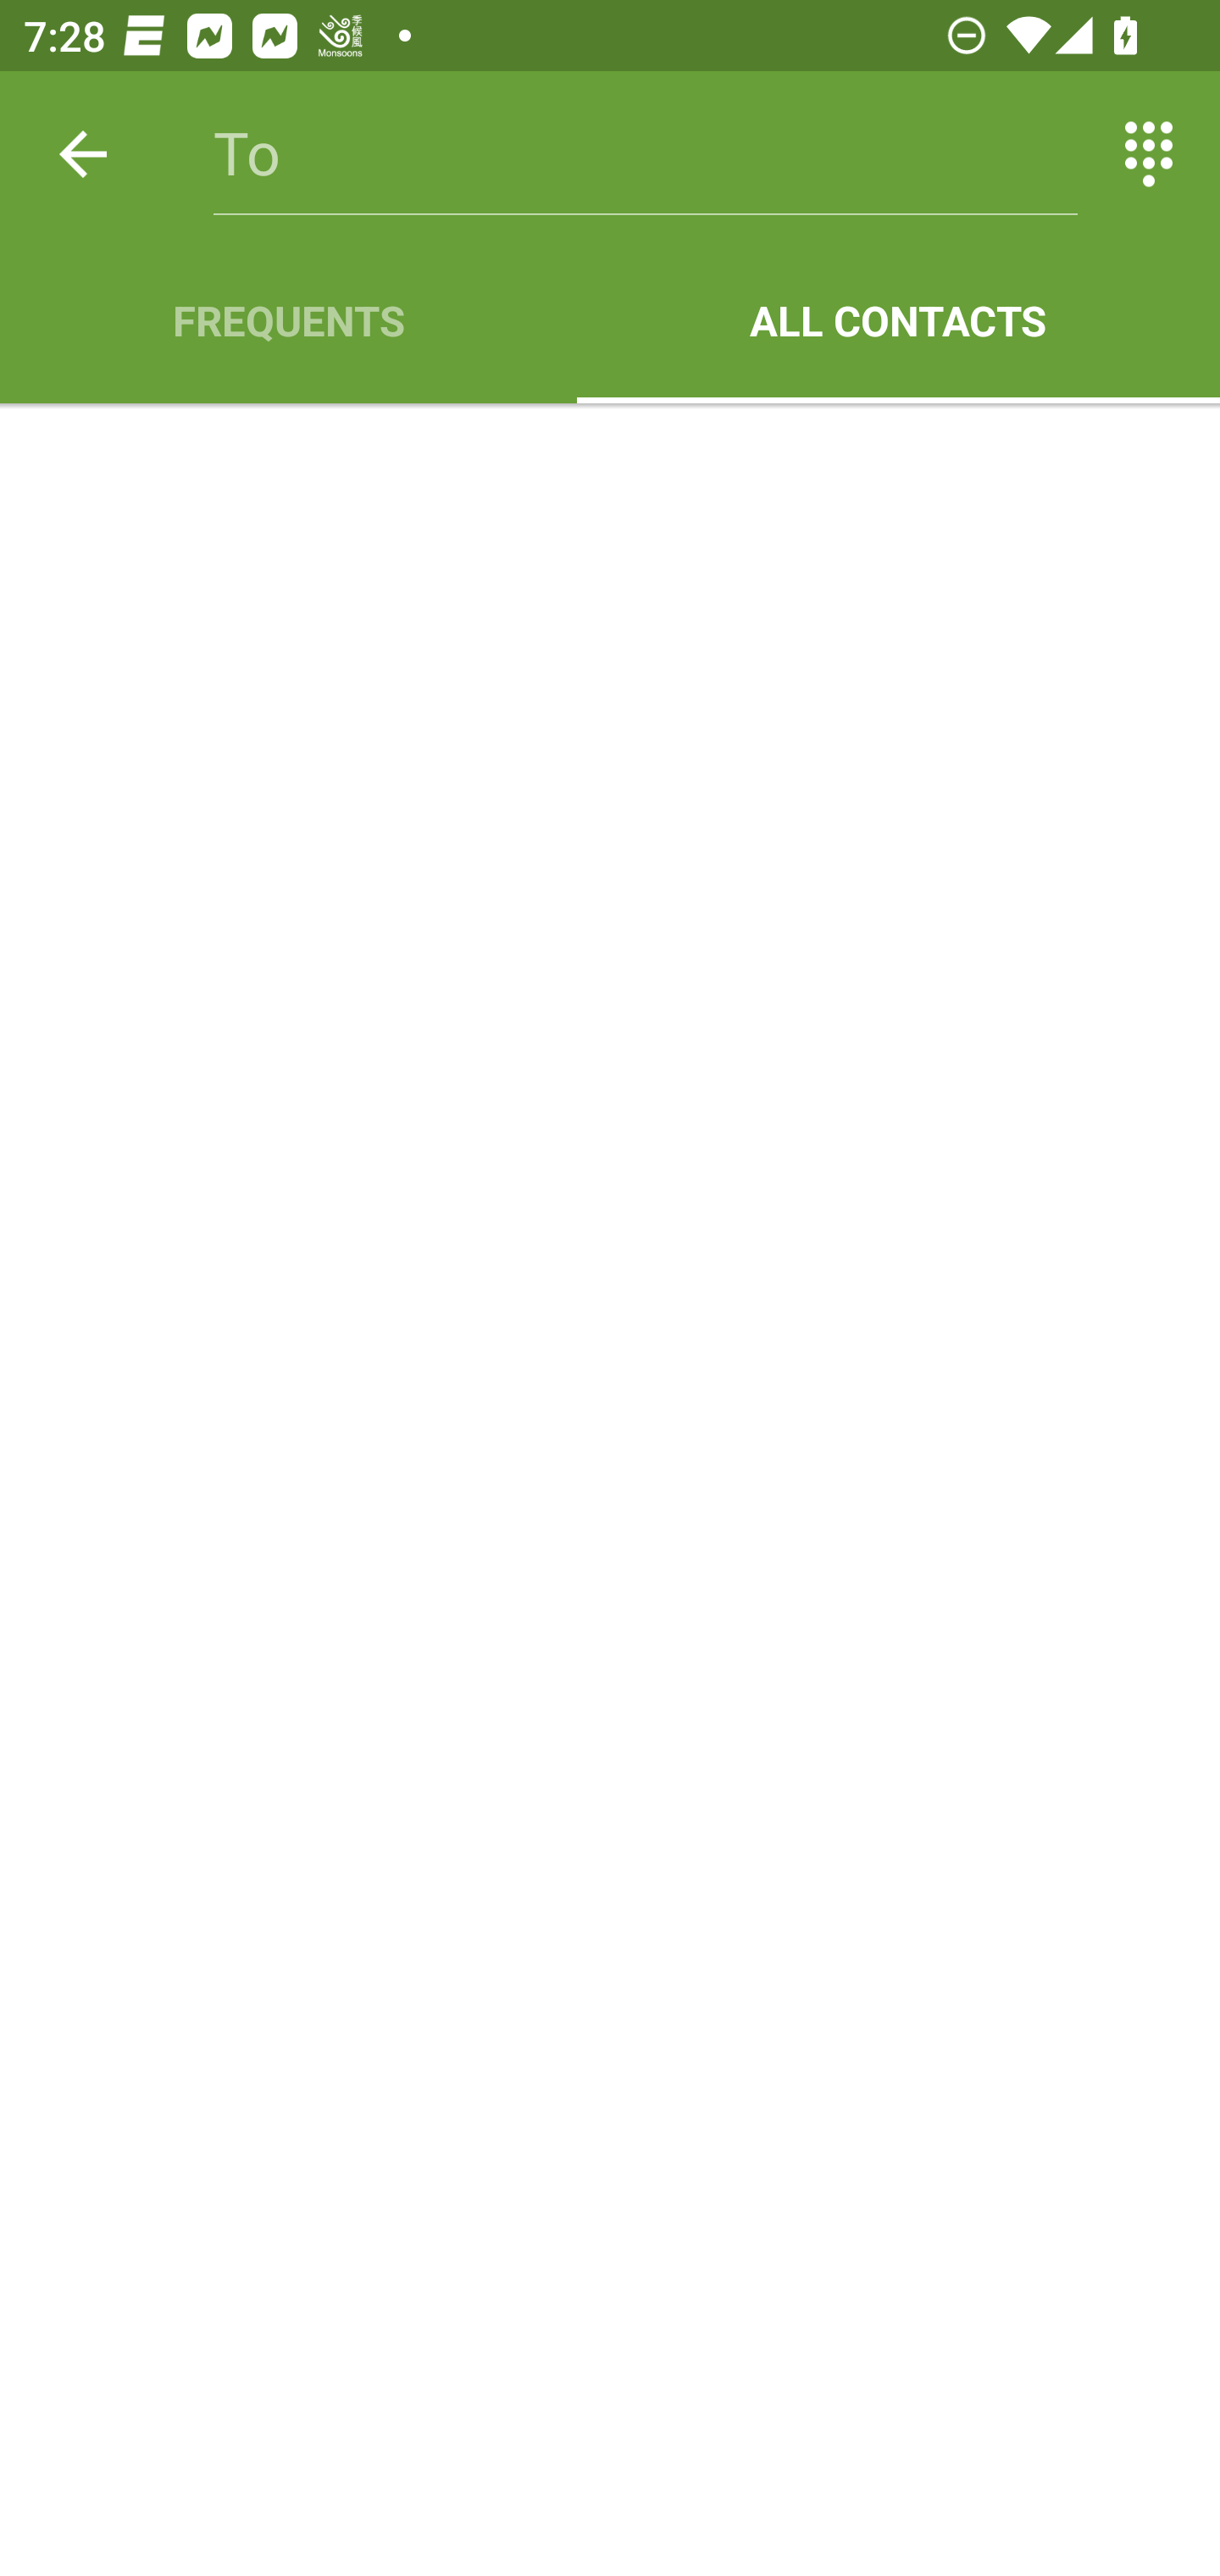 The width and height of the screenshot is (1220, 2576). What do you see at coordinates (645, 154) in the screenshot?
I see `To` at bounding box center [645, 154].